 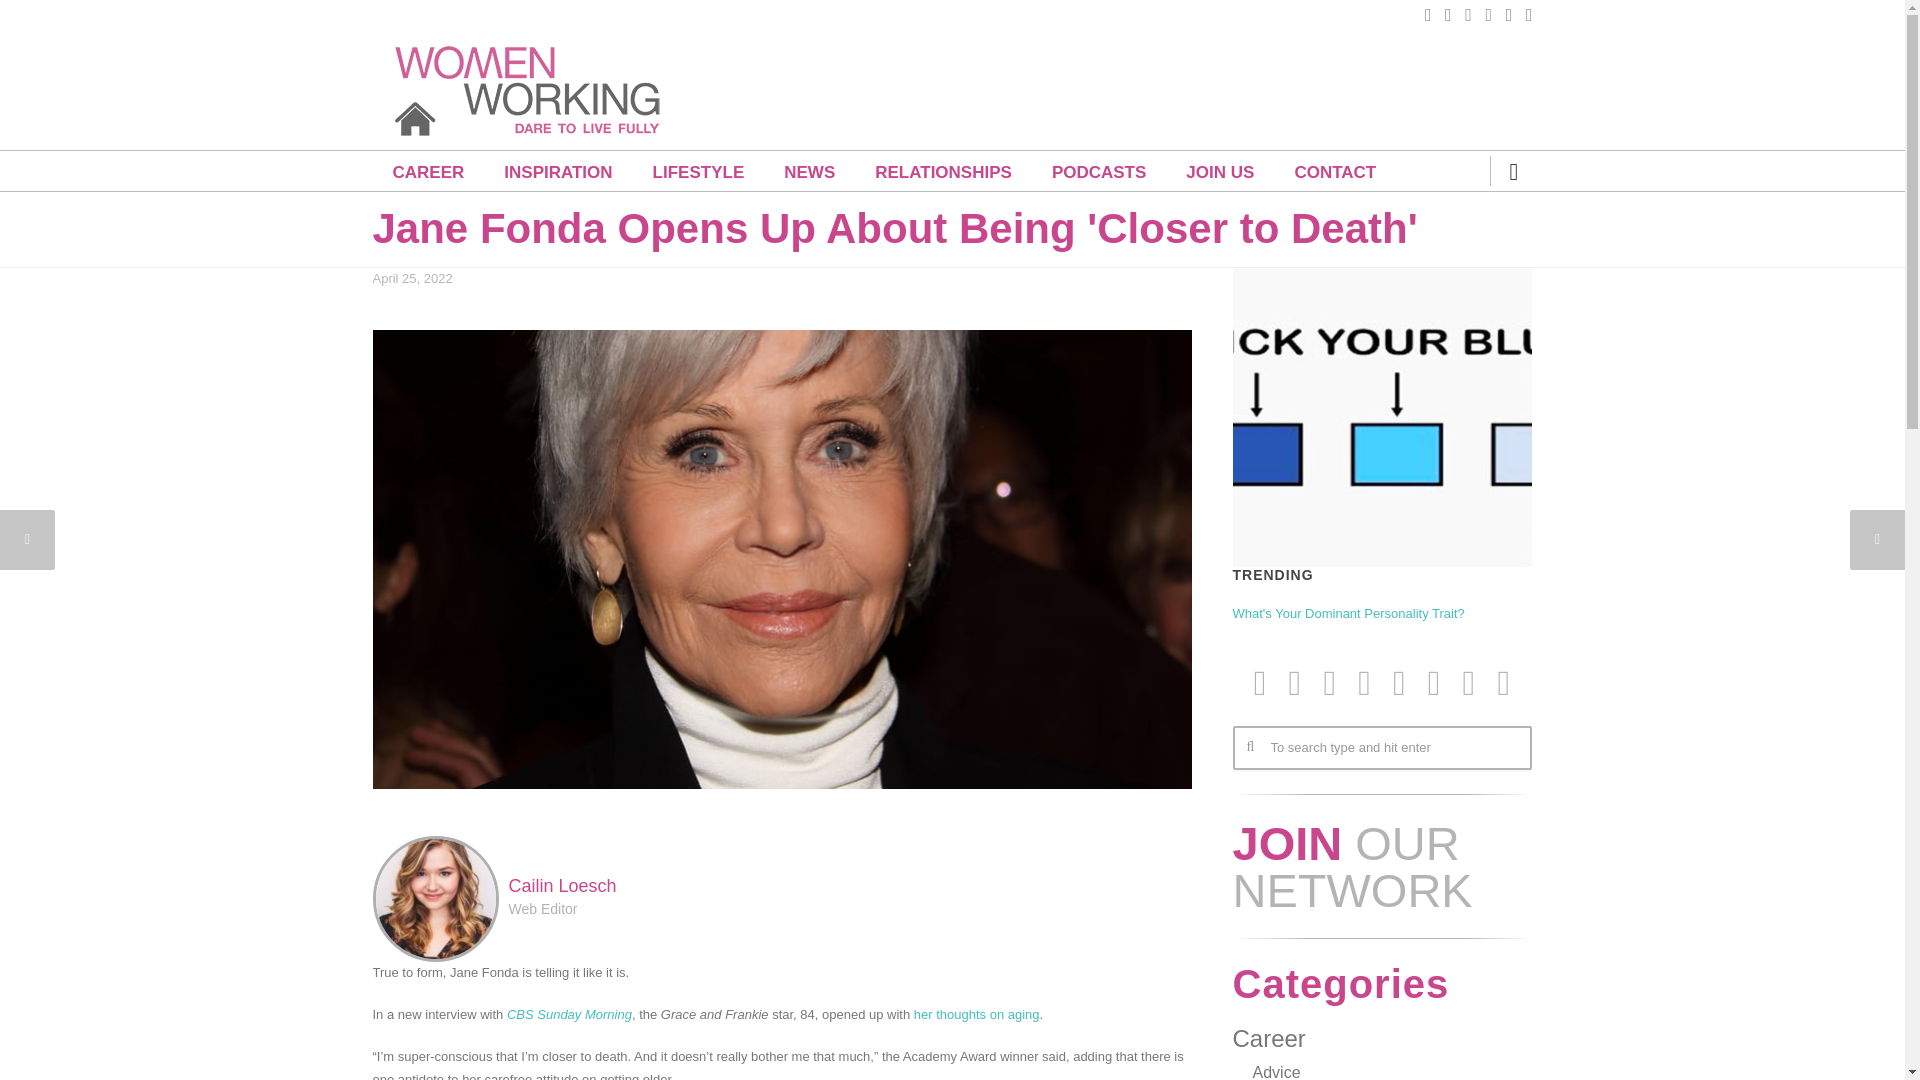 What do you see at coordinates (1220, 172) in the screenshot?
I see `JOIN US` at bounding box center [1220, 172].